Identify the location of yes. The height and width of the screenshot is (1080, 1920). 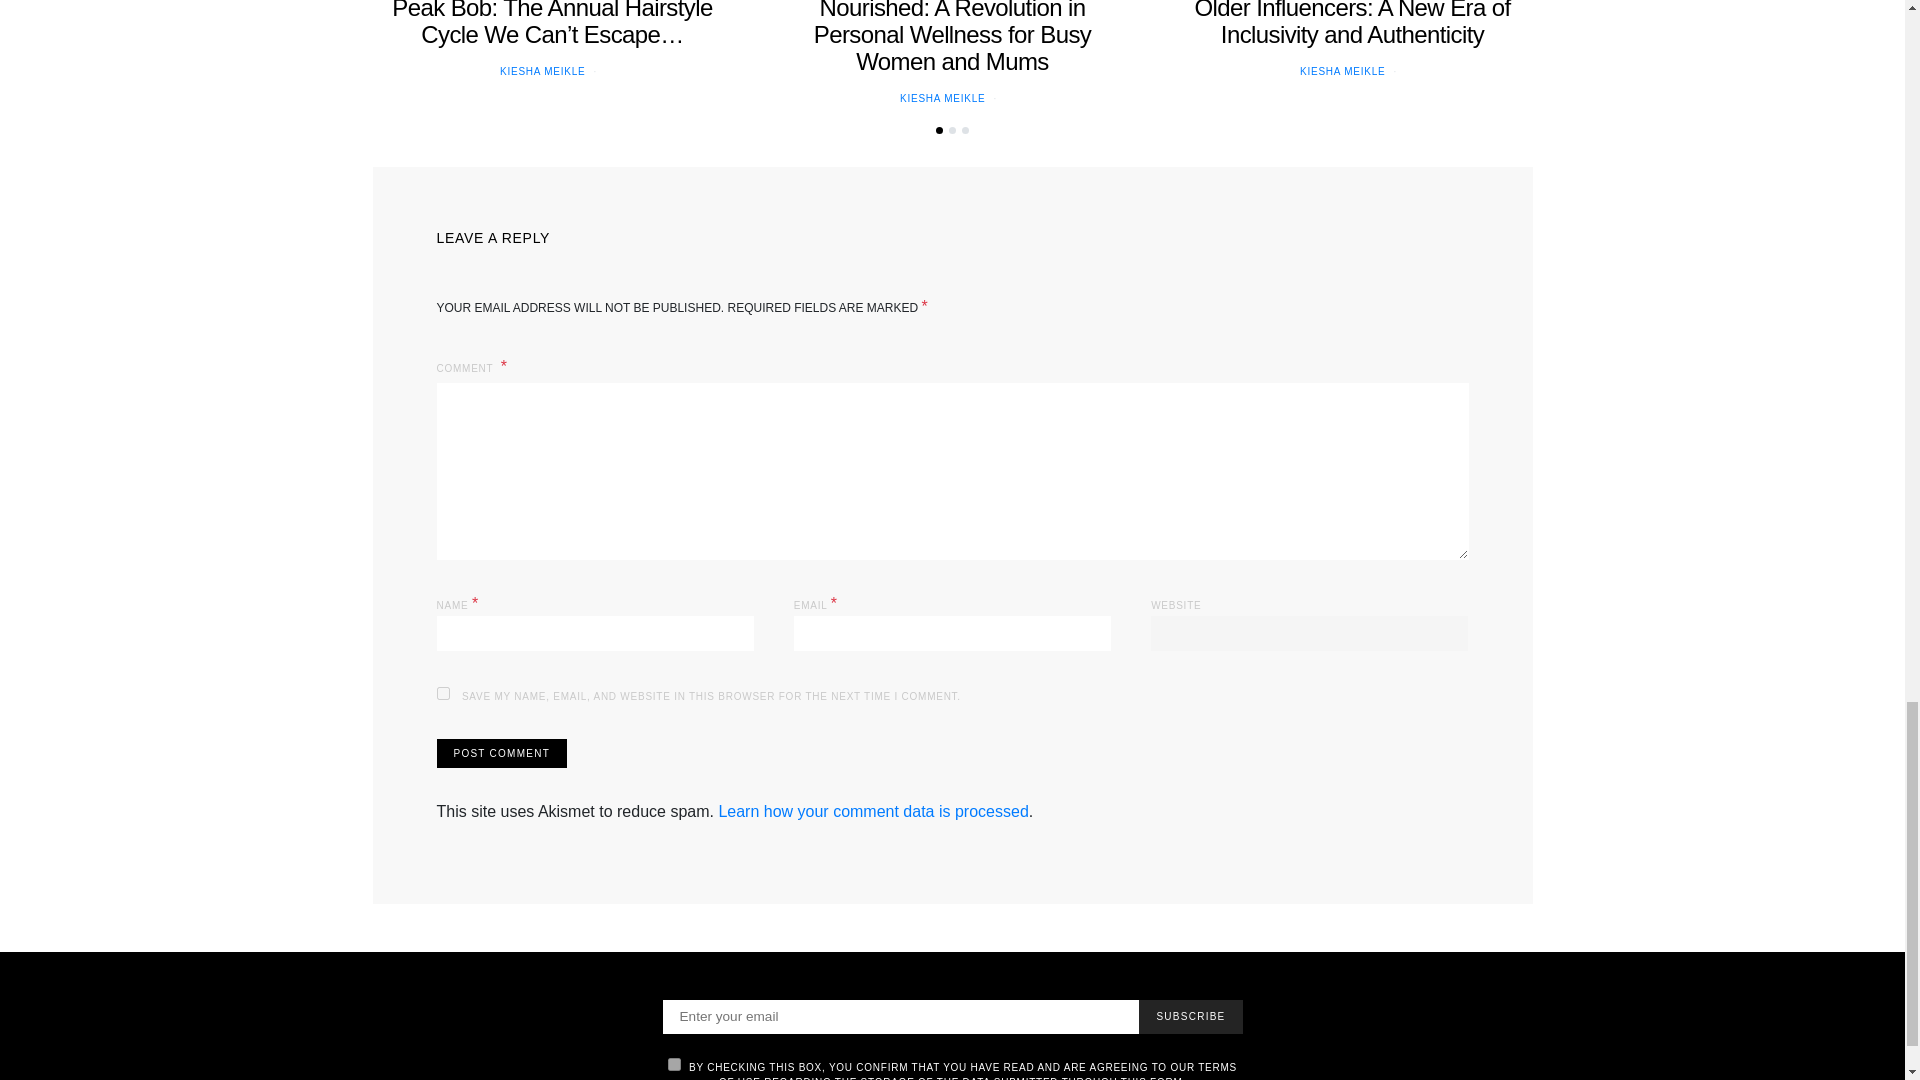
(442, 692).